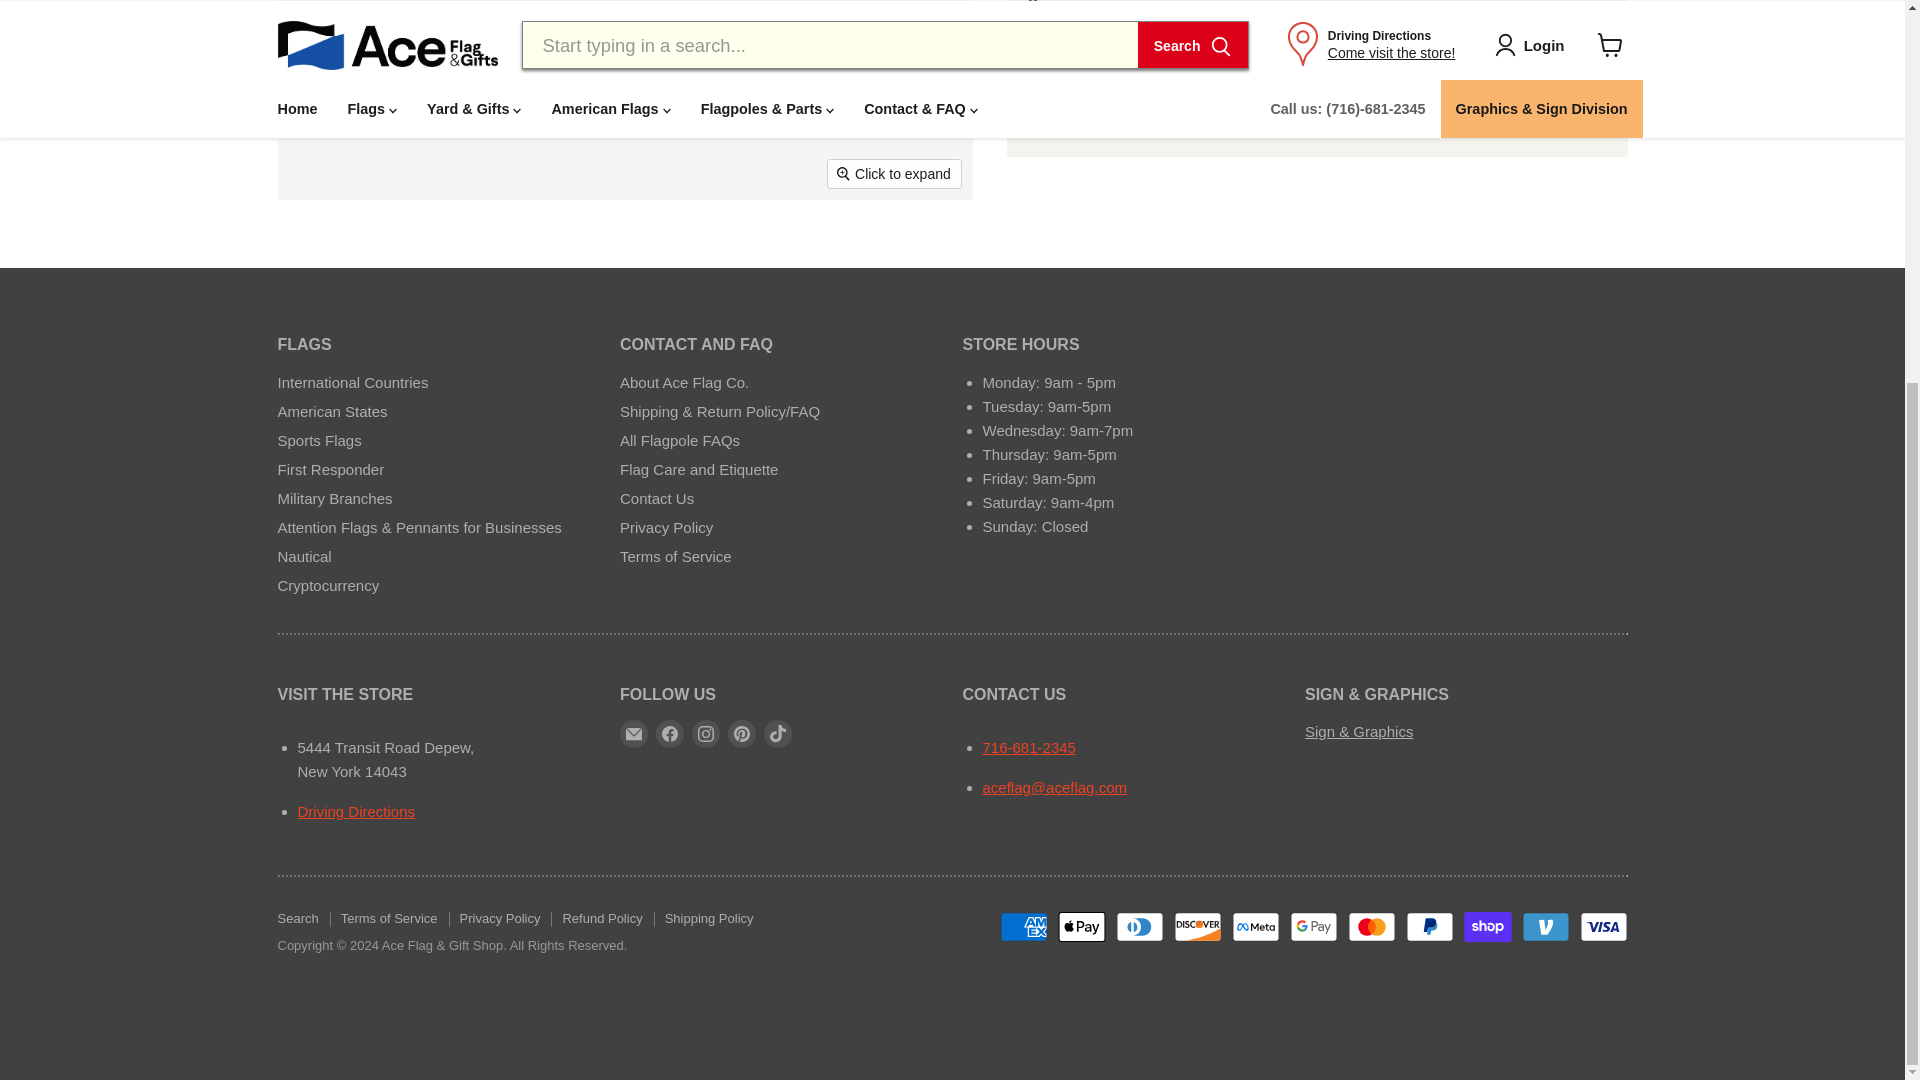 The height and width of the screenshot is (1080, 1920). Describe the element at coordinates (742, 734) in the screenshot. I see `Pinterest` at that location.